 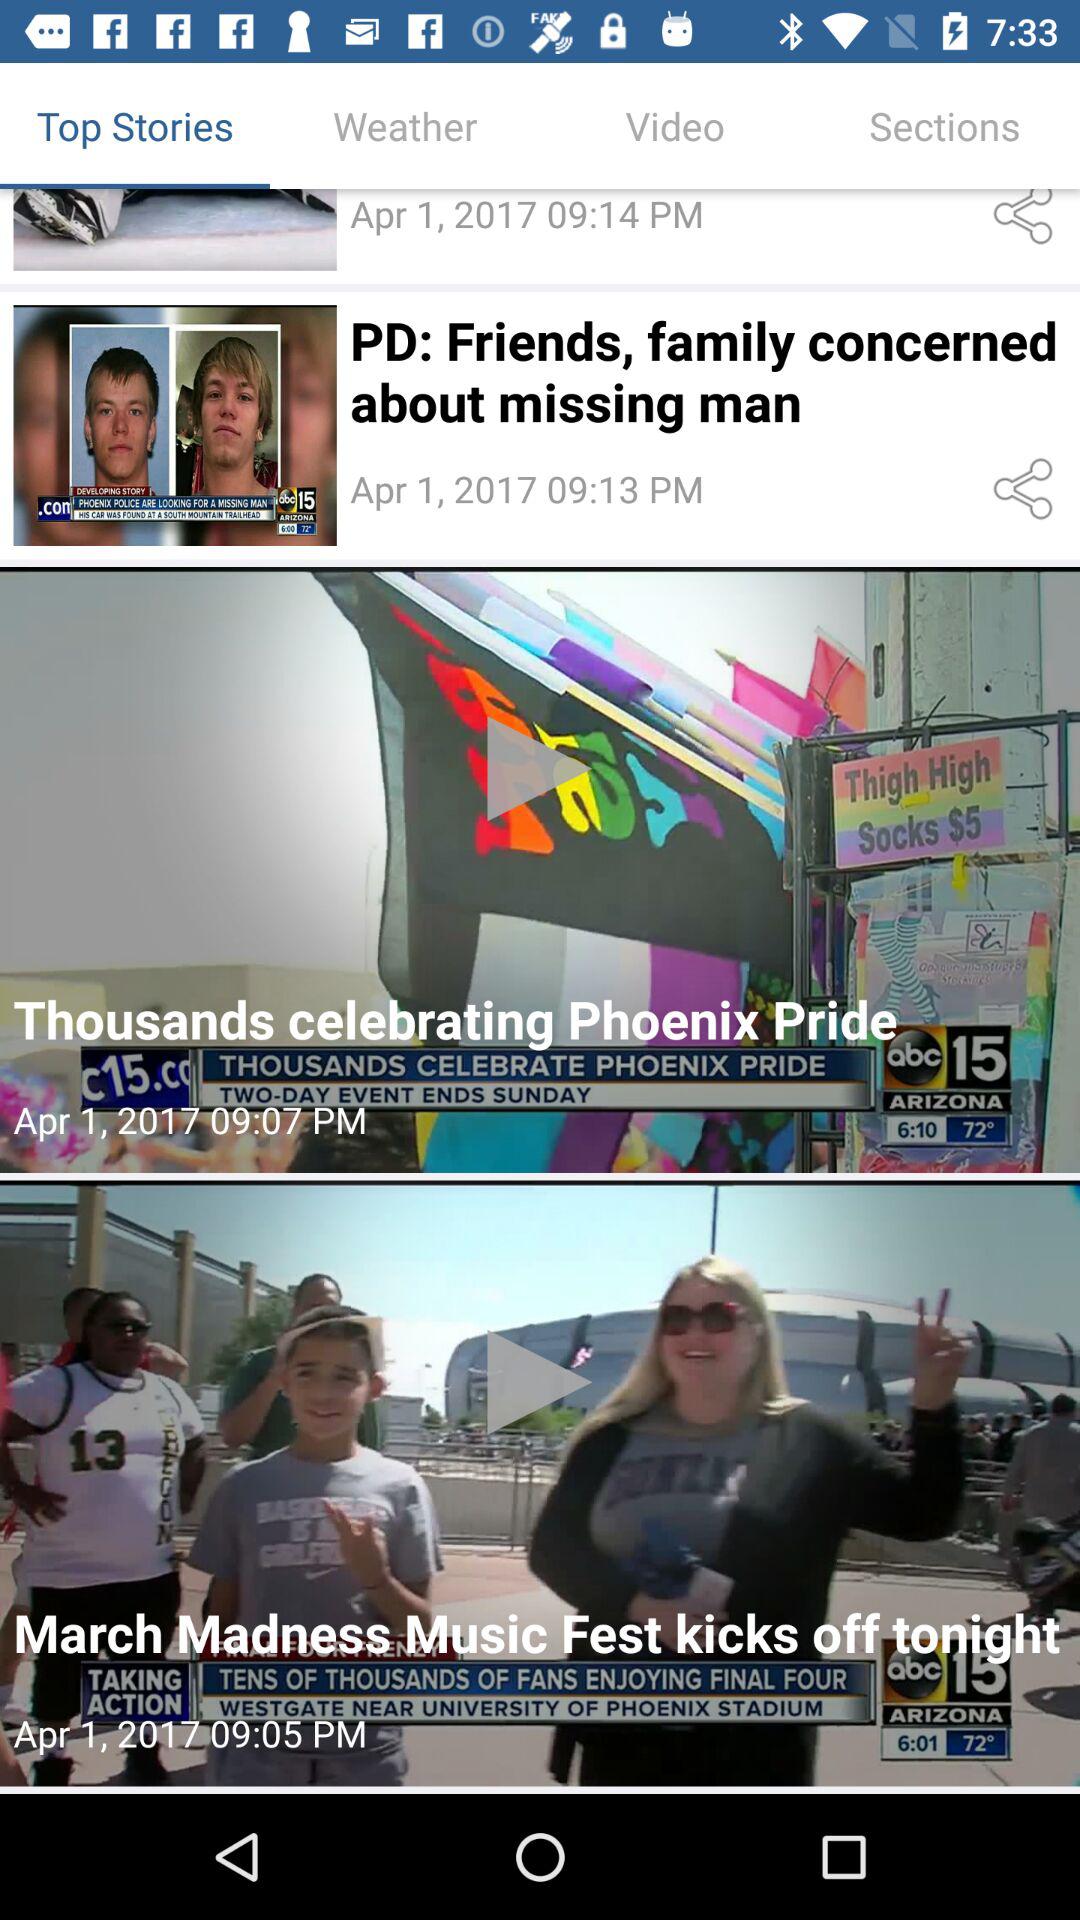 I want to click on the text video shown next to weather at the top of the page, so click(x=675, y=126).